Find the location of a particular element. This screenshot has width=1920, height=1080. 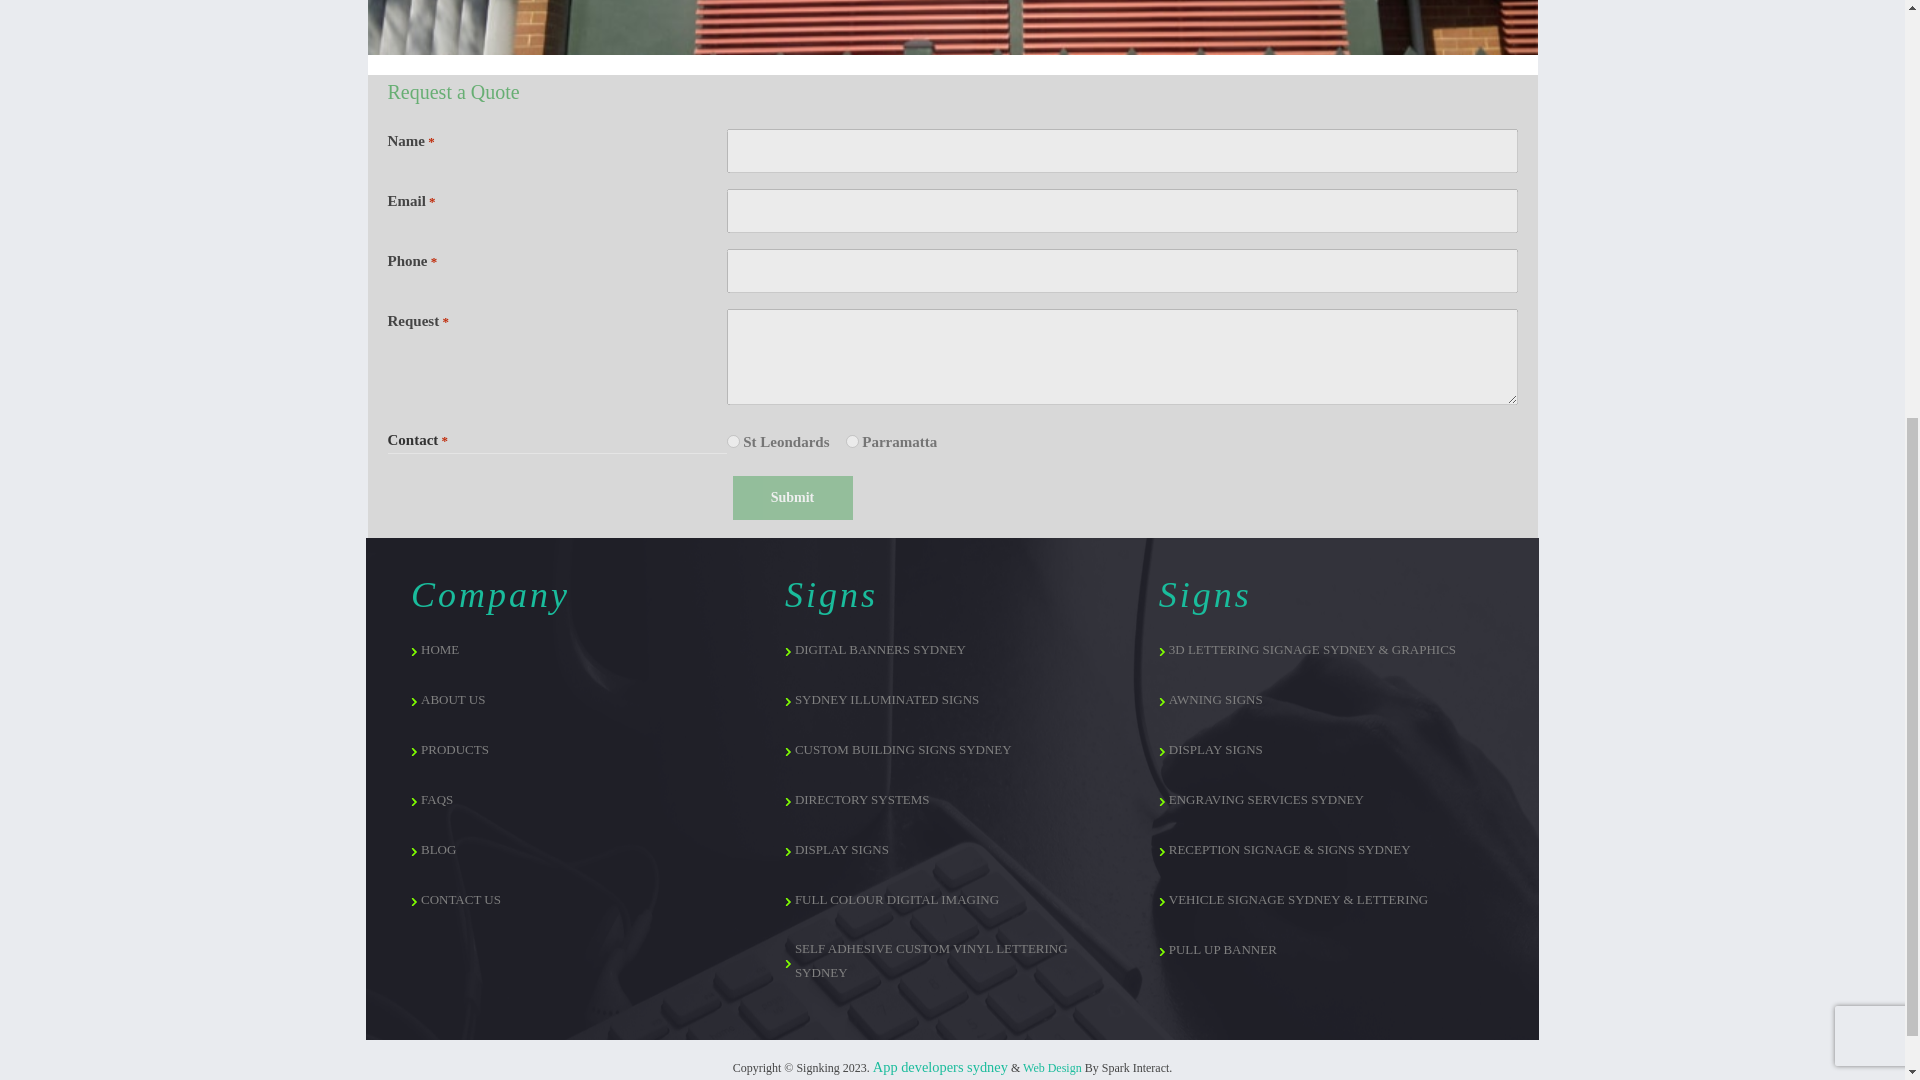

SYDNEY ILLUMINATED SIGNS is located at coordinates (952, 699).